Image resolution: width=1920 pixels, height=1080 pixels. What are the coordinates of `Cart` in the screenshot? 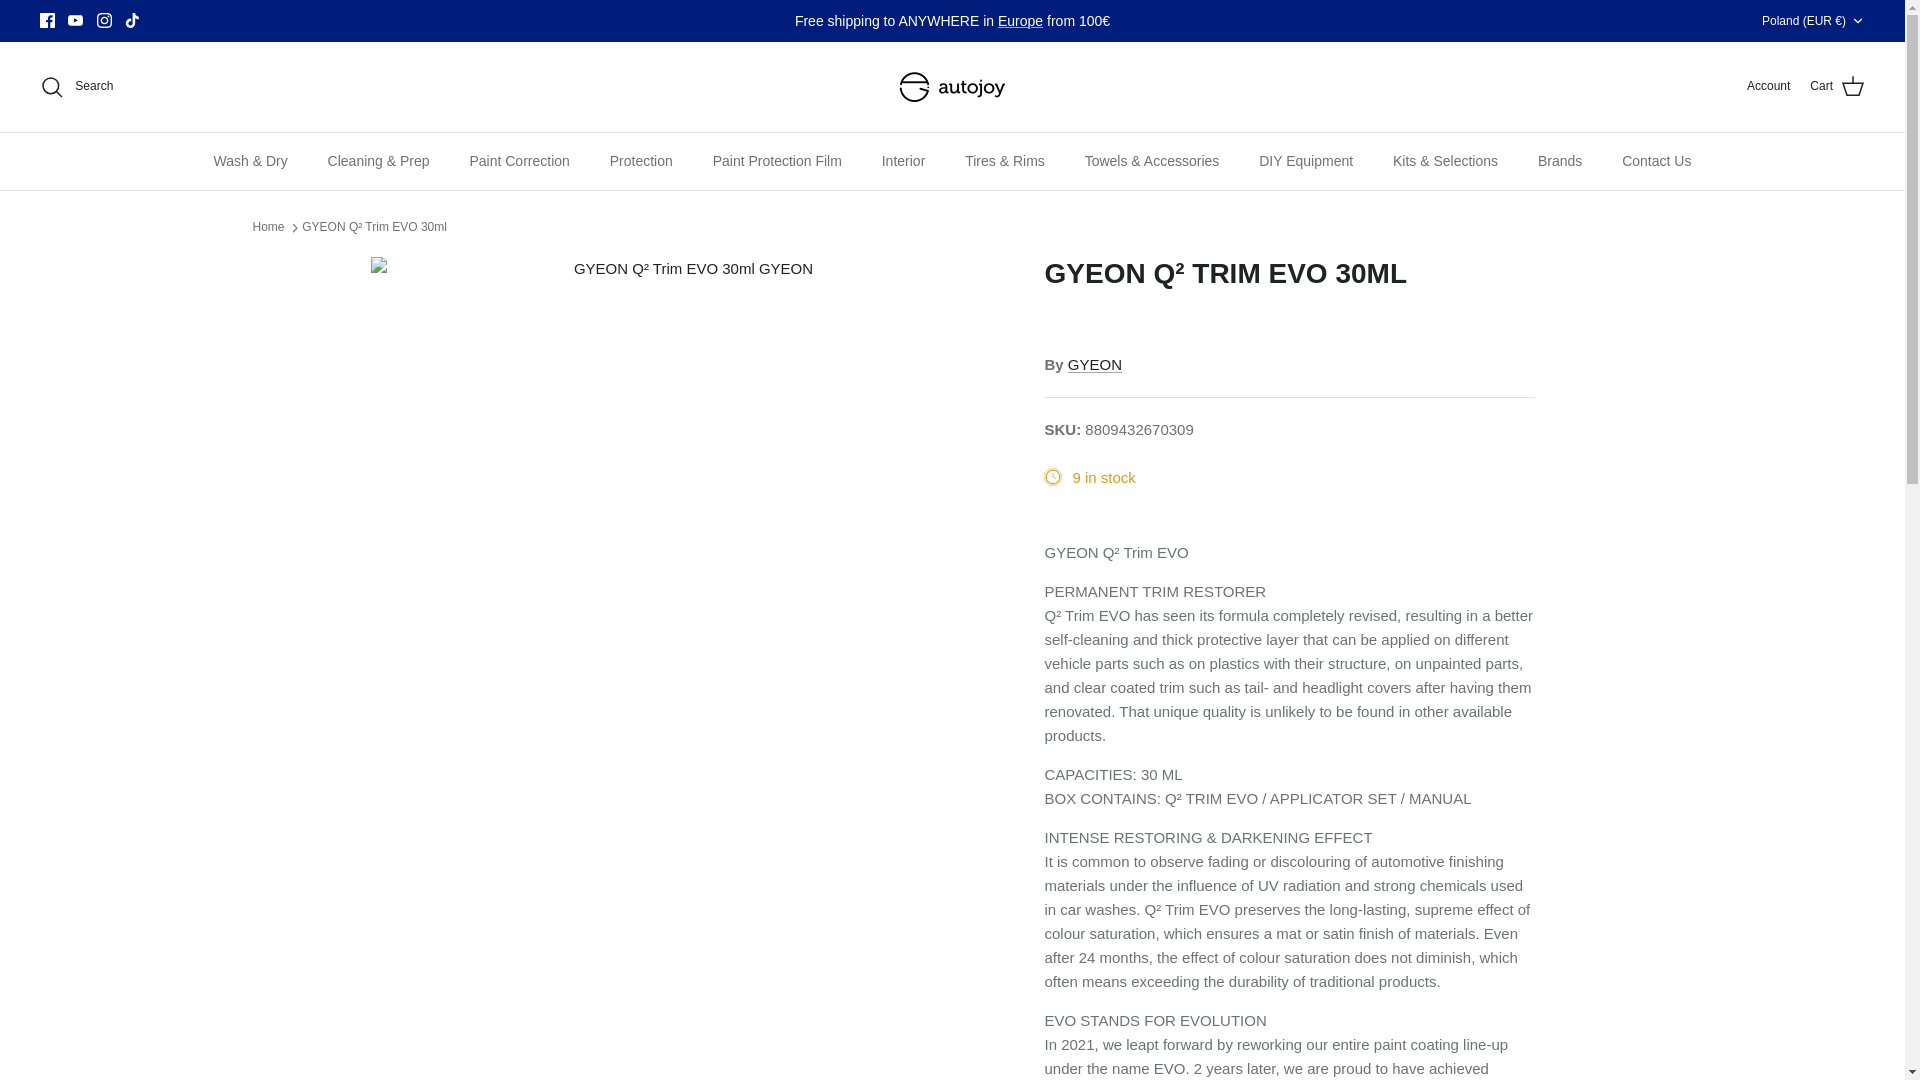 It's located at (1837, 87).